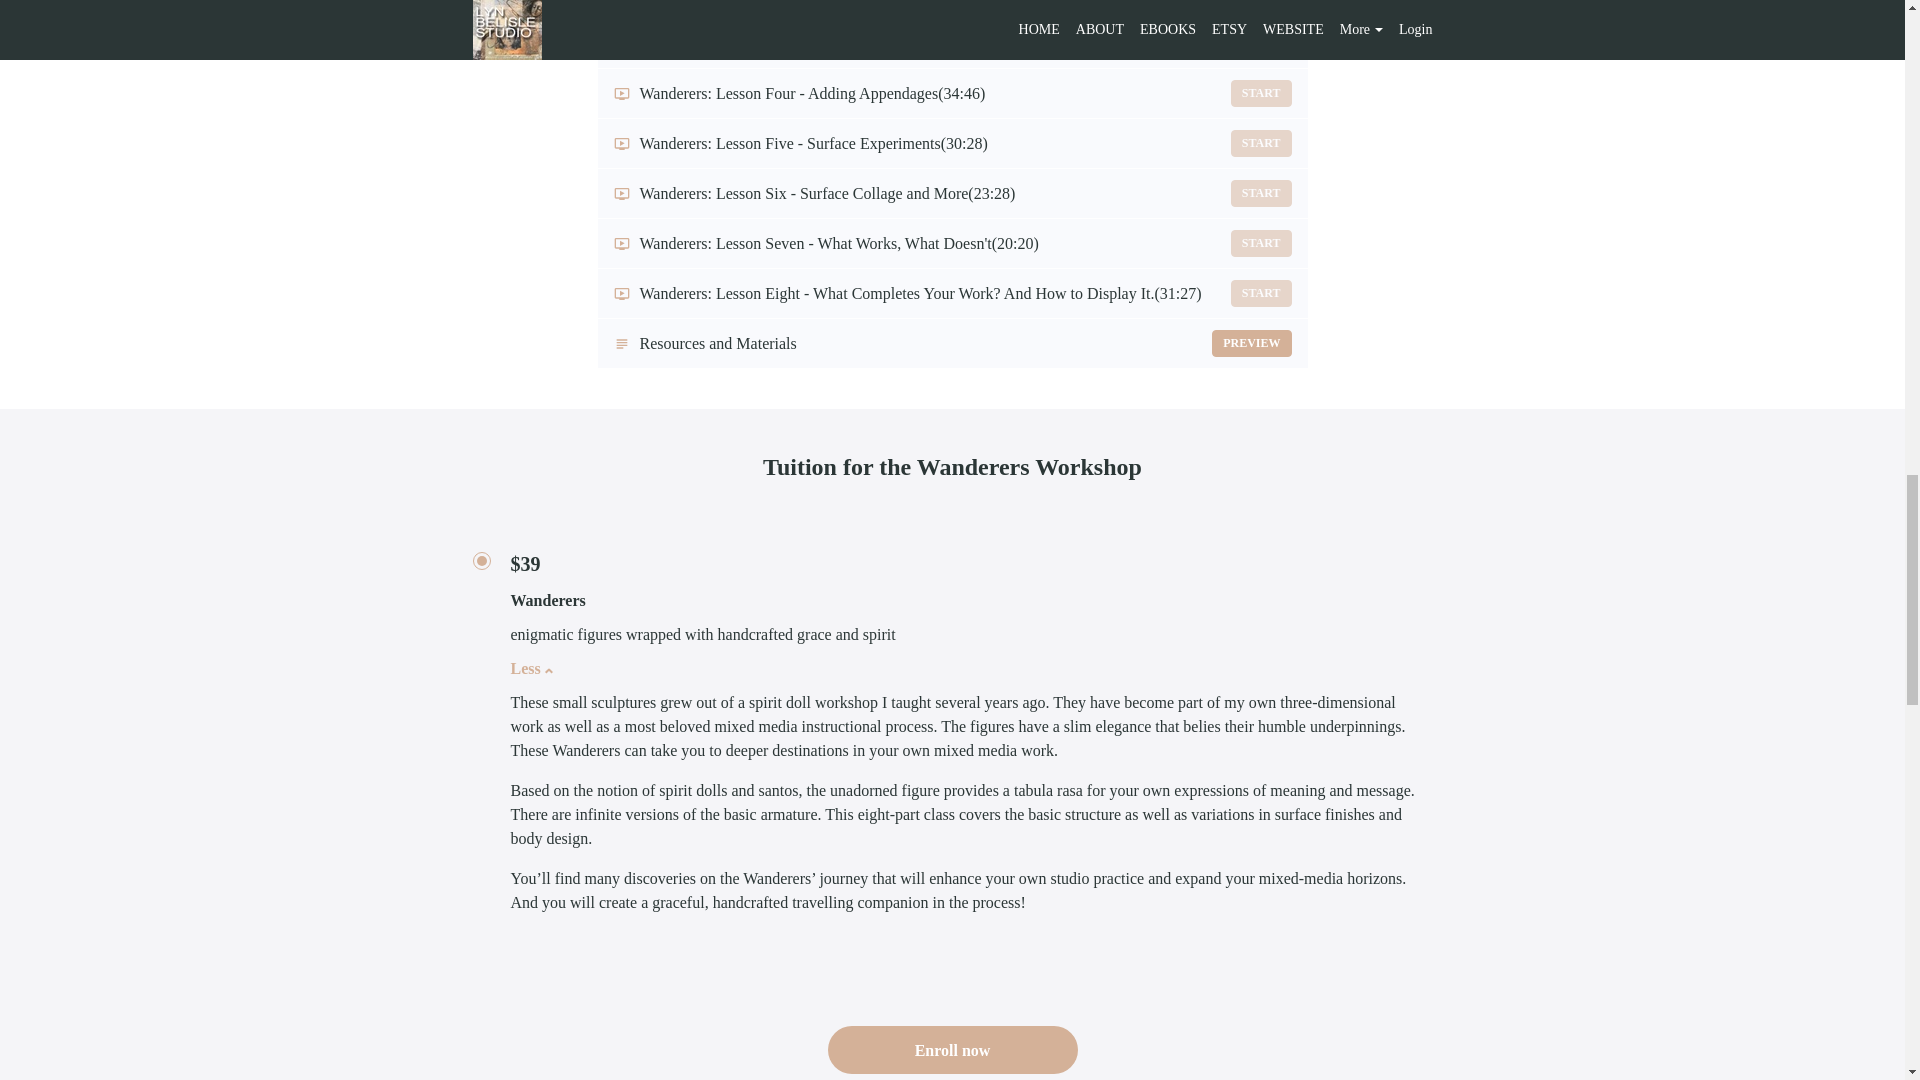 The height and width of the screenshot is (1080, 1920). Describe the element at coordinates (1261, 44) in the screenshot. I see `START` at that location.